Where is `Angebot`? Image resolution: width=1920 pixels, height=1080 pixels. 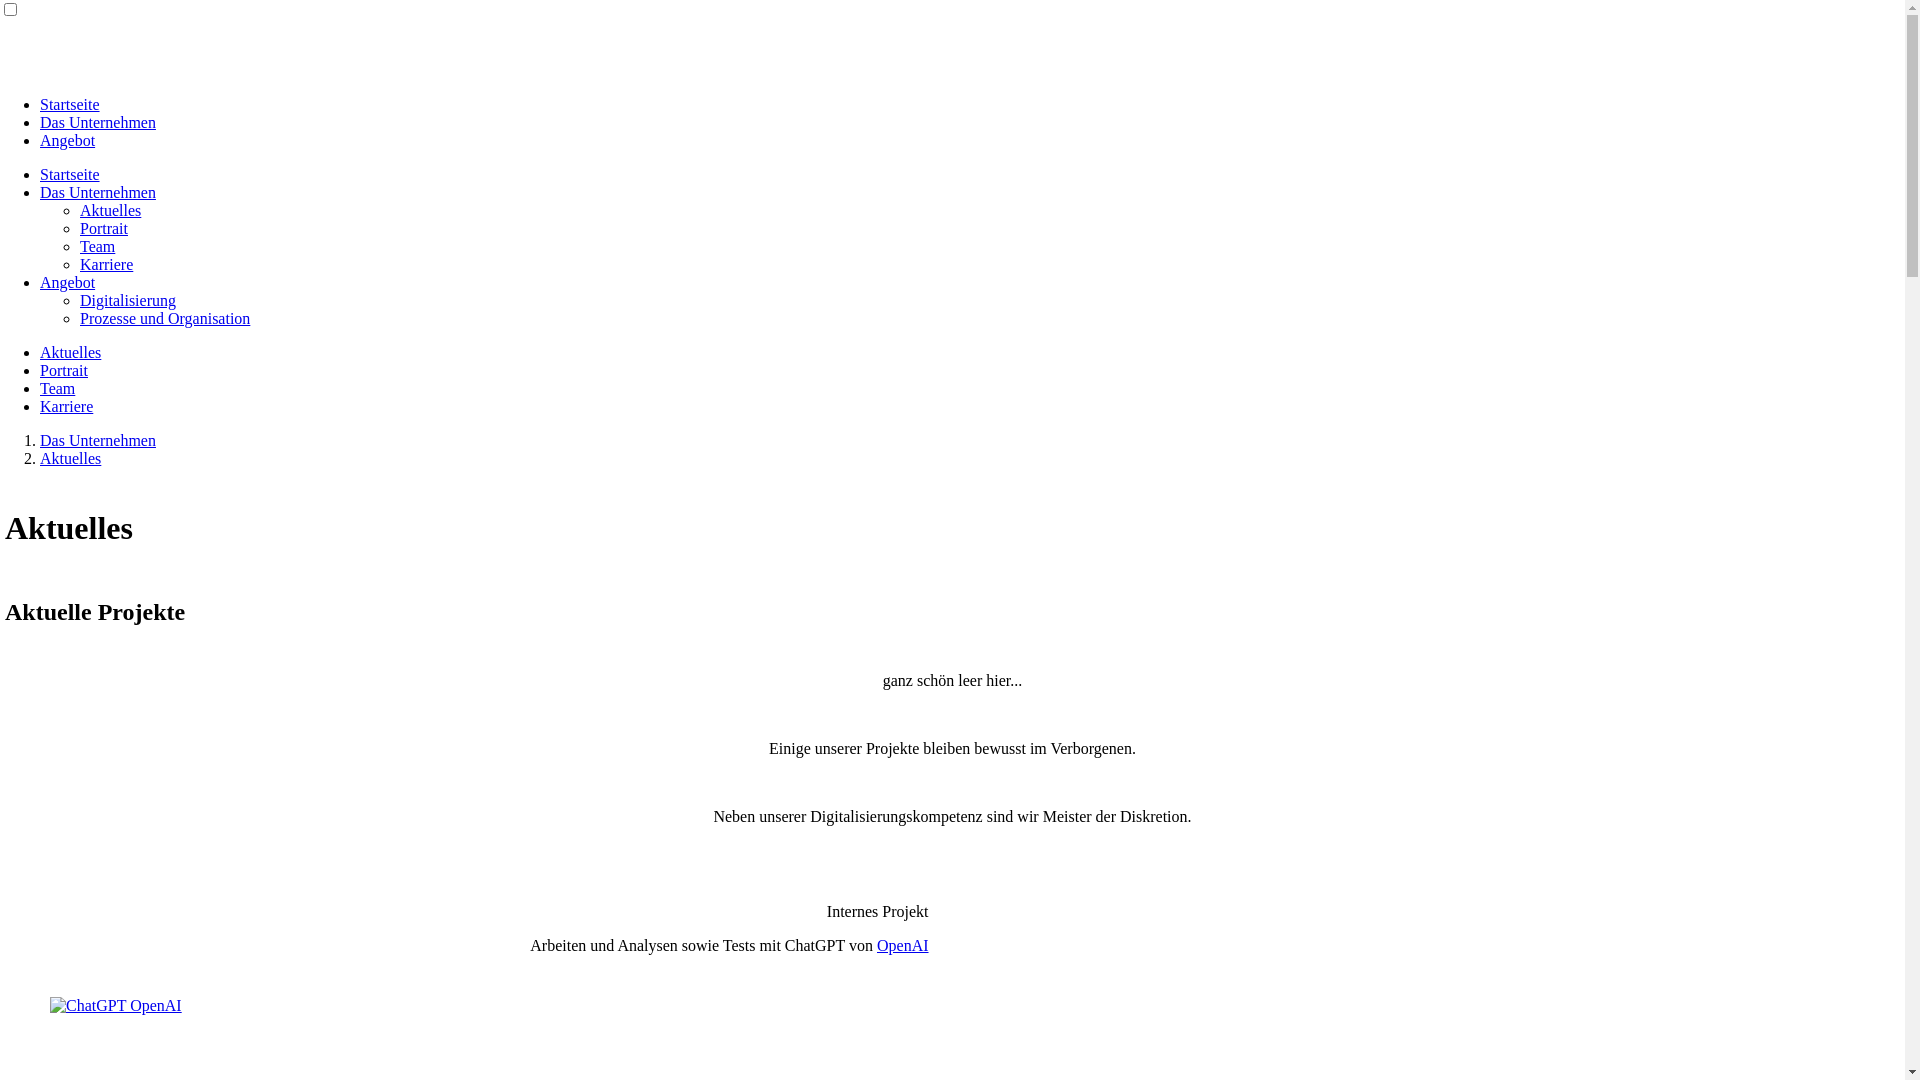
Angebot is located at coordinates (68, 140).